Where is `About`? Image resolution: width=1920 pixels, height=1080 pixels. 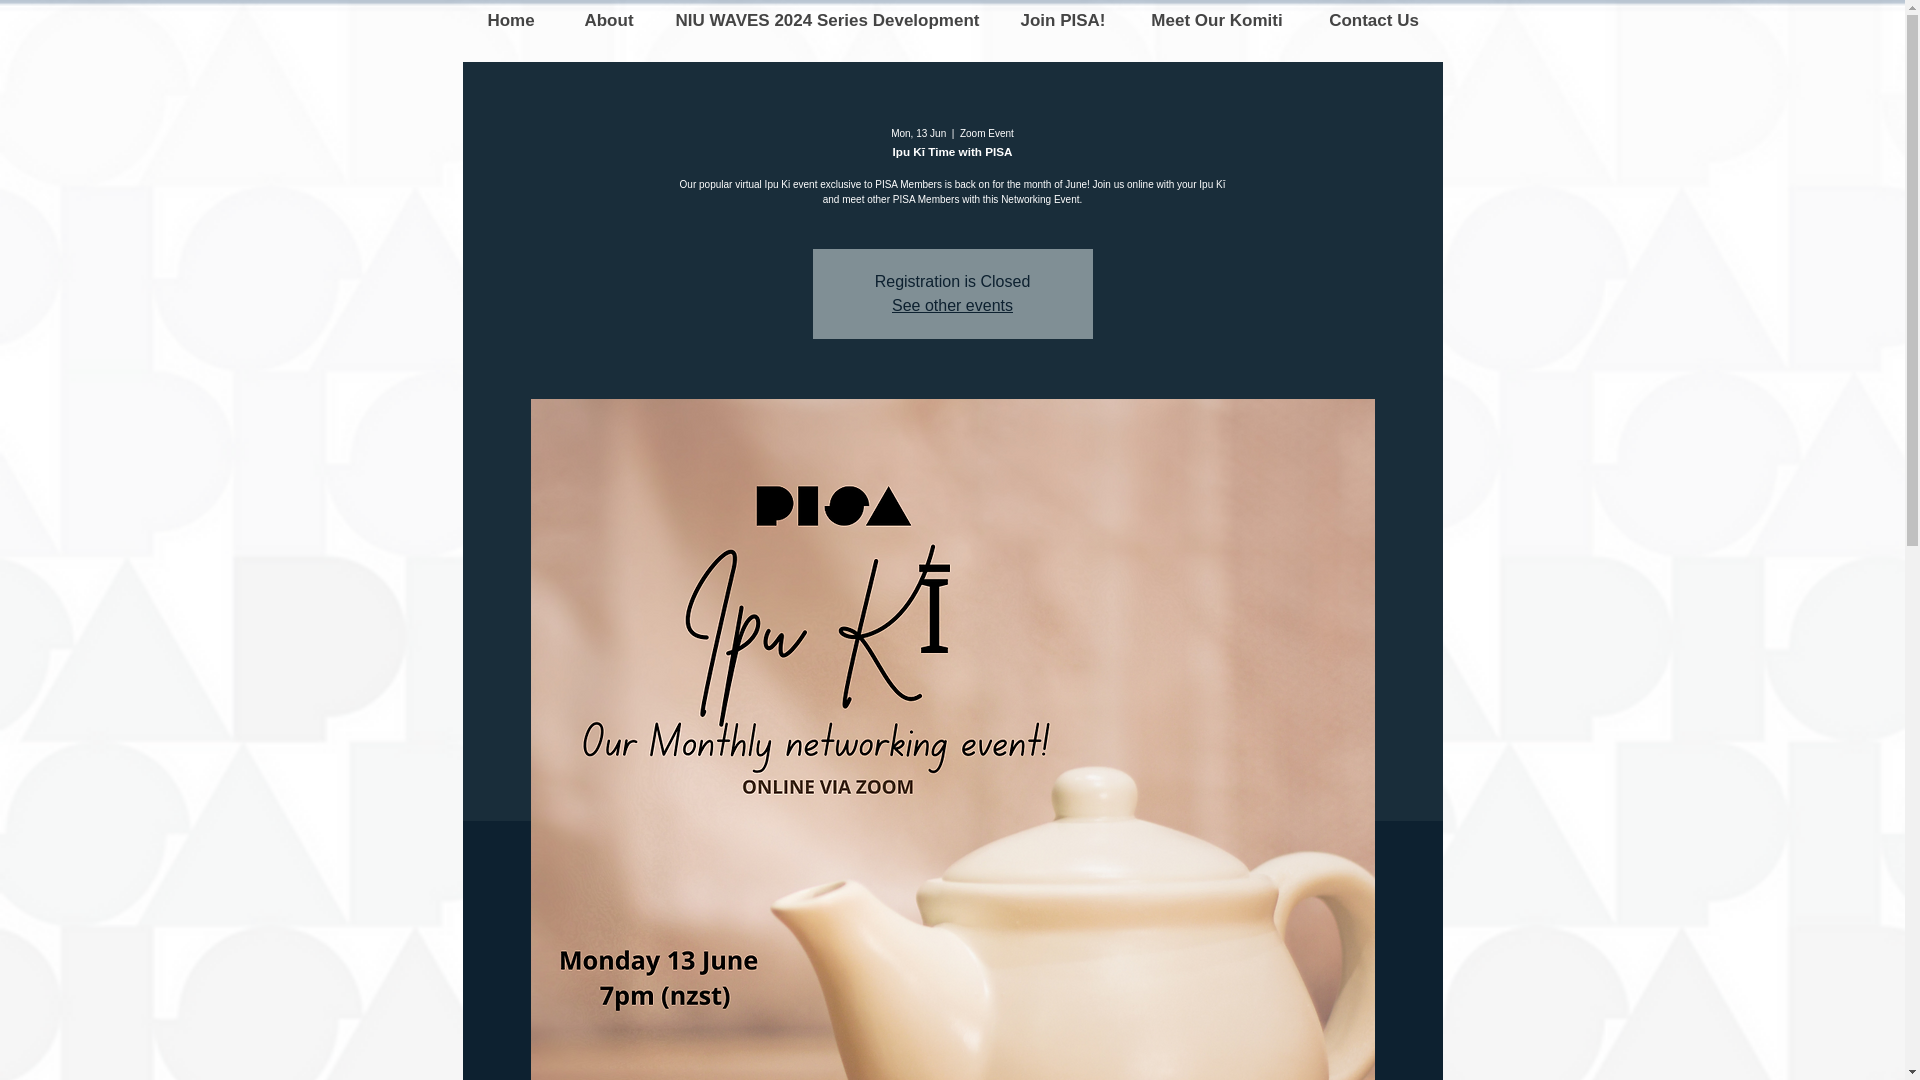 About is located at coordinates (609, 21).